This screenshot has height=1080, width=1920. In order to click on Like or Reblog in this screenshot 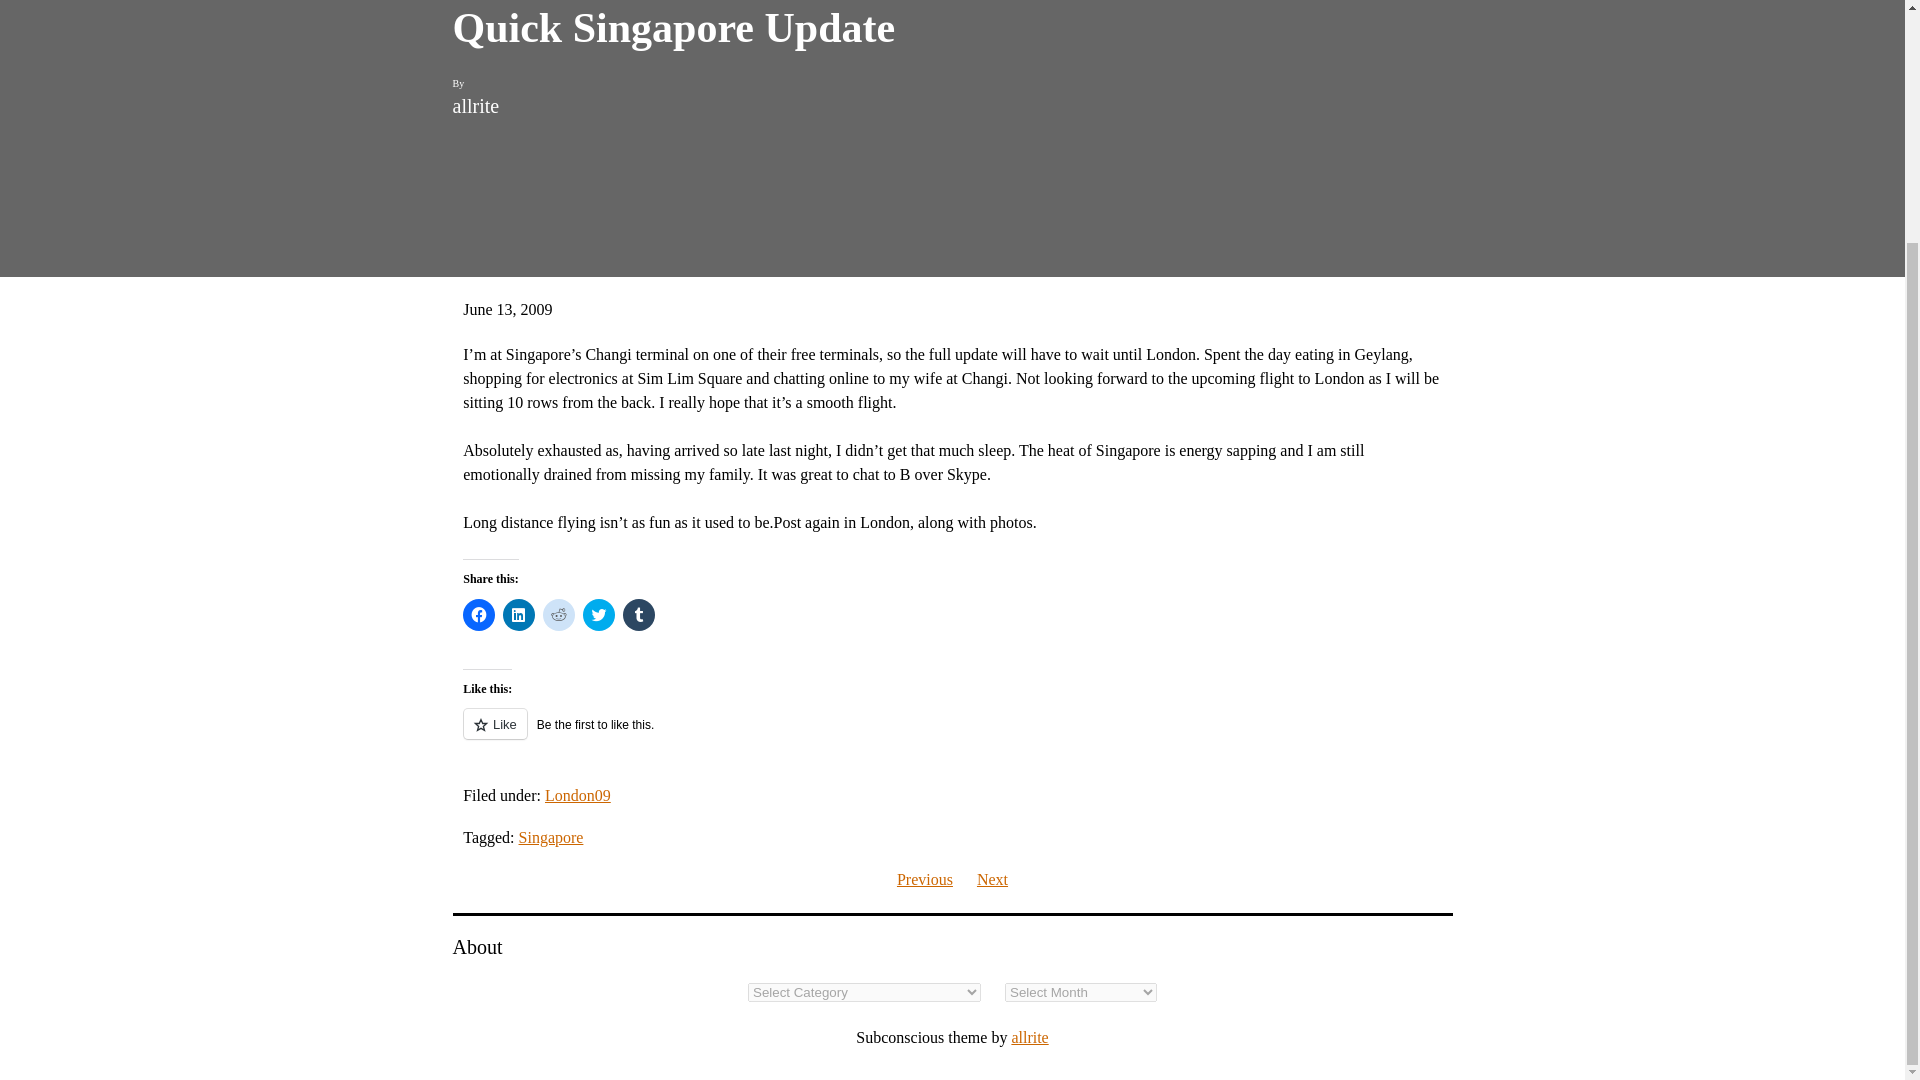, I will do `click(952, 735)`.